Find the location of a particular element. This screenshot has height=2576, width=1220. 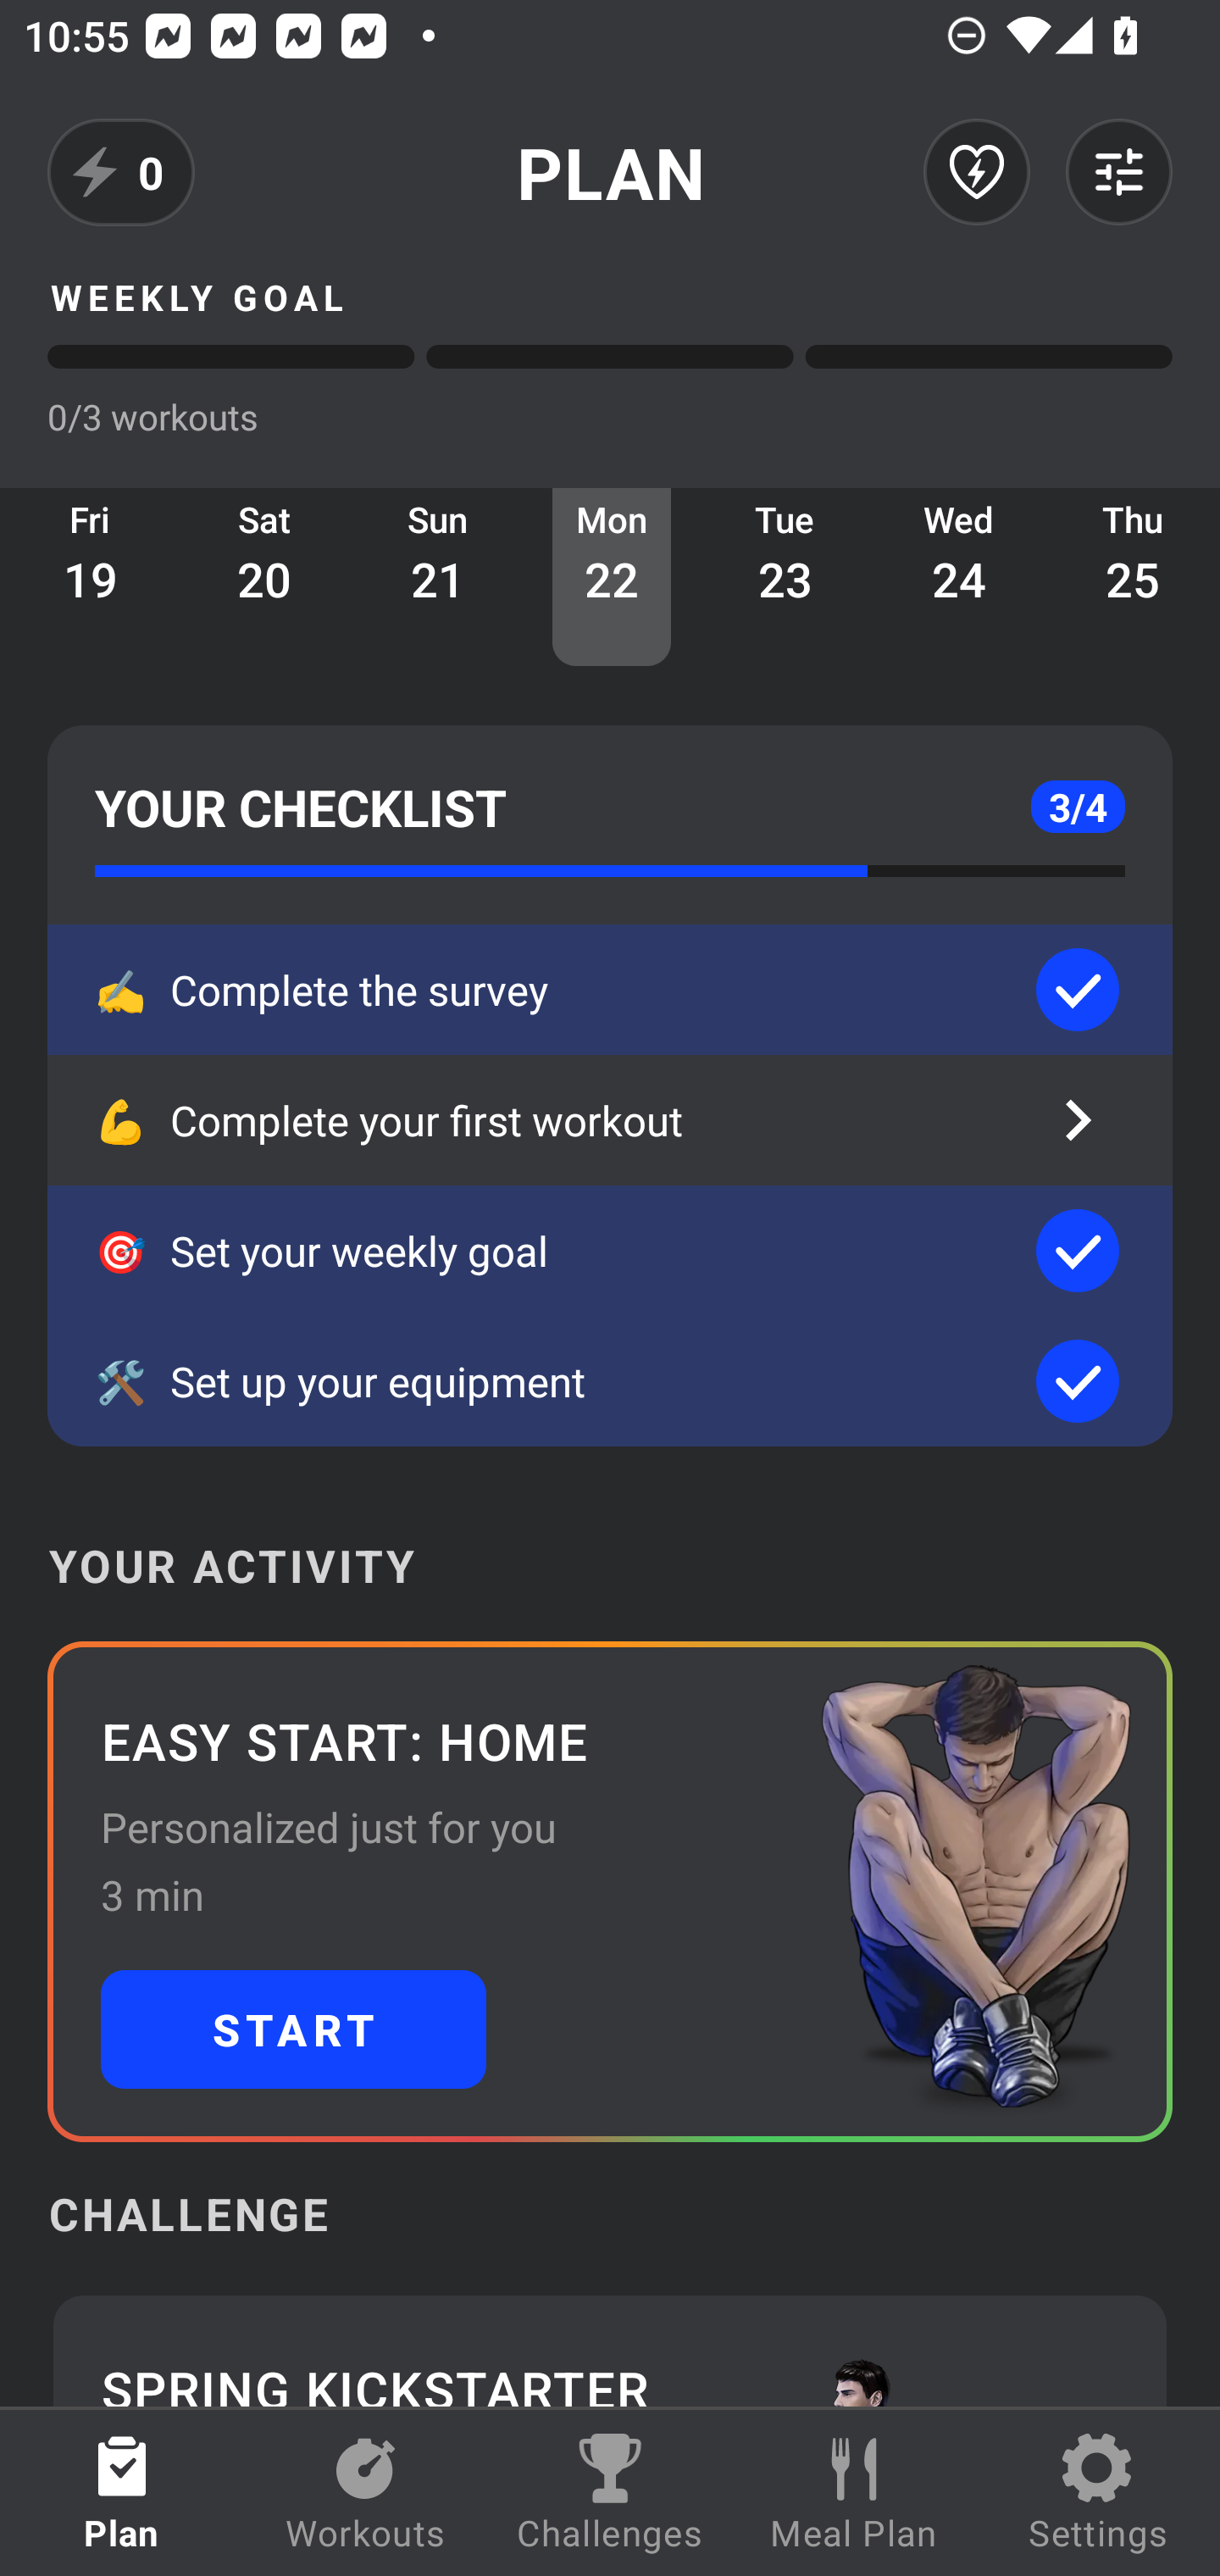

Thu 25 is located at coordinates (1134, 576).